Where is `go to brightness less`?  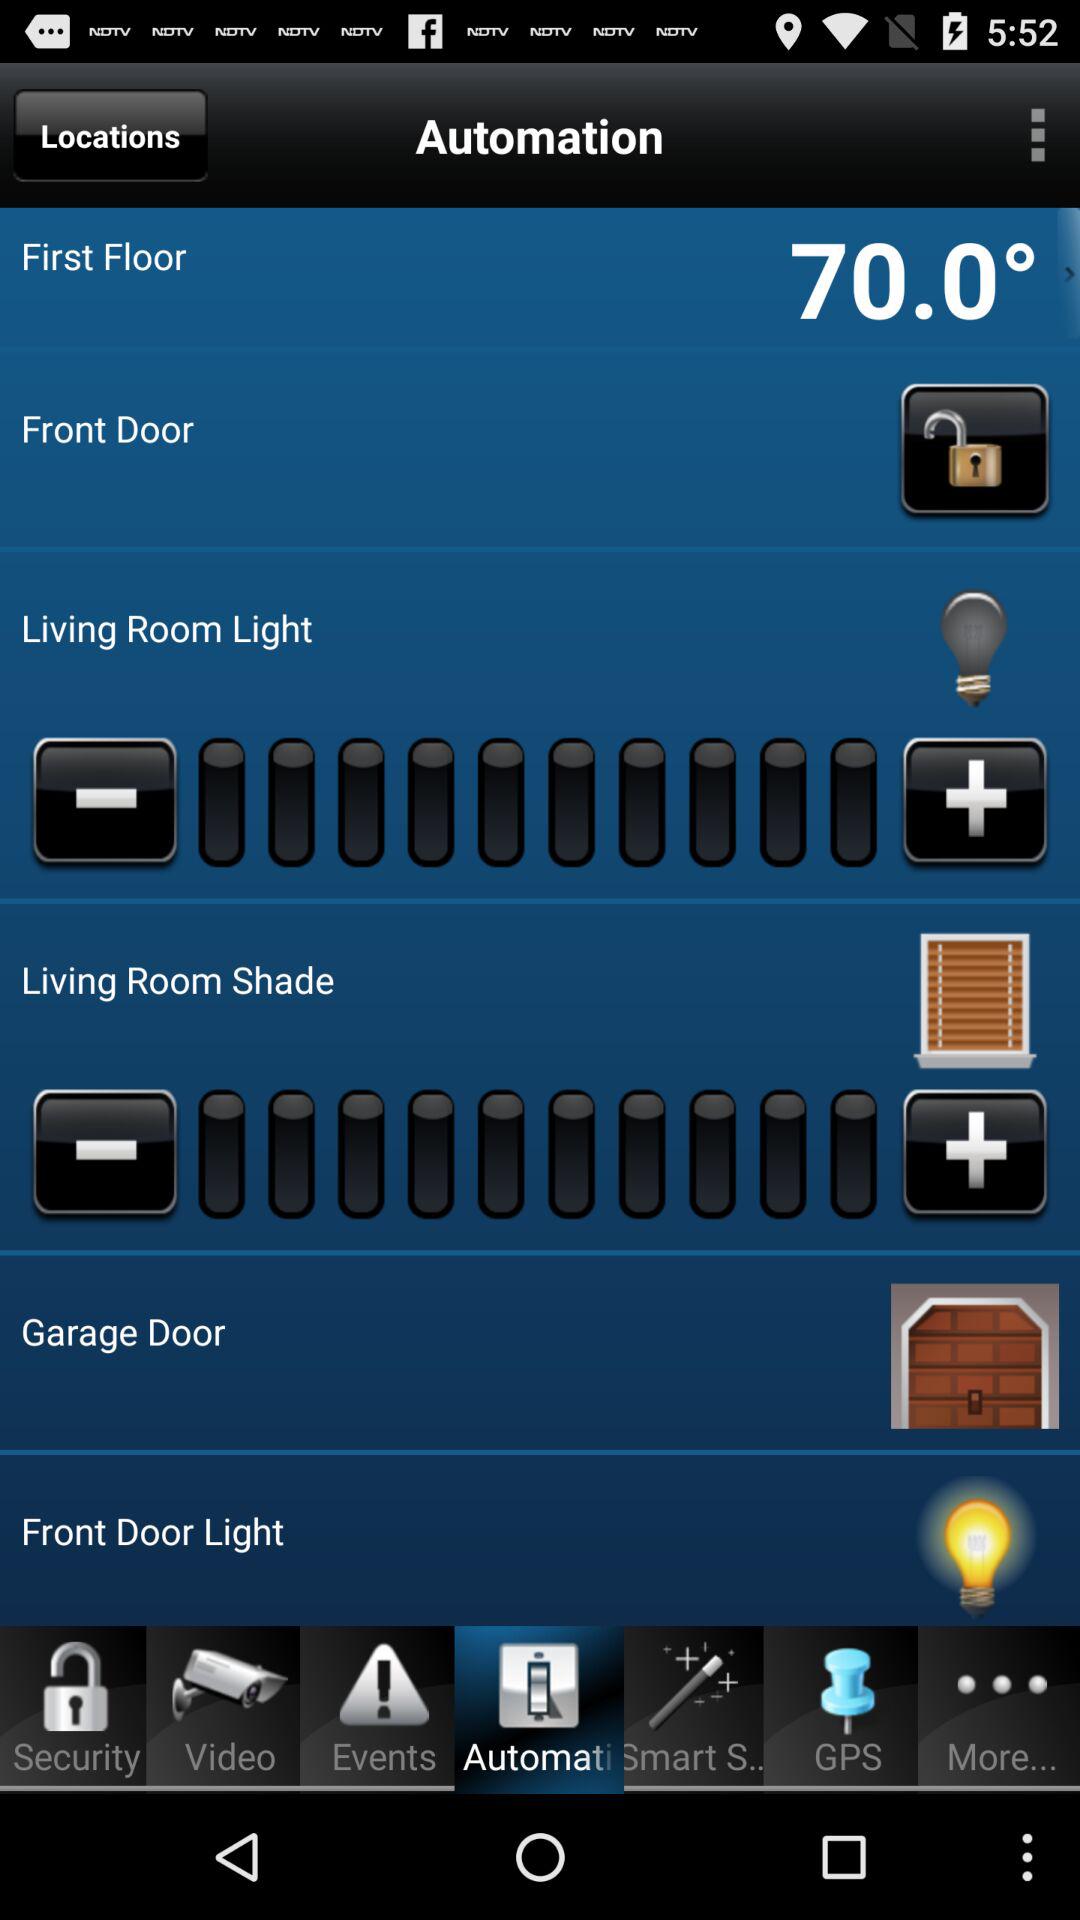
go to brightness less is located at coordinates (105, 801).